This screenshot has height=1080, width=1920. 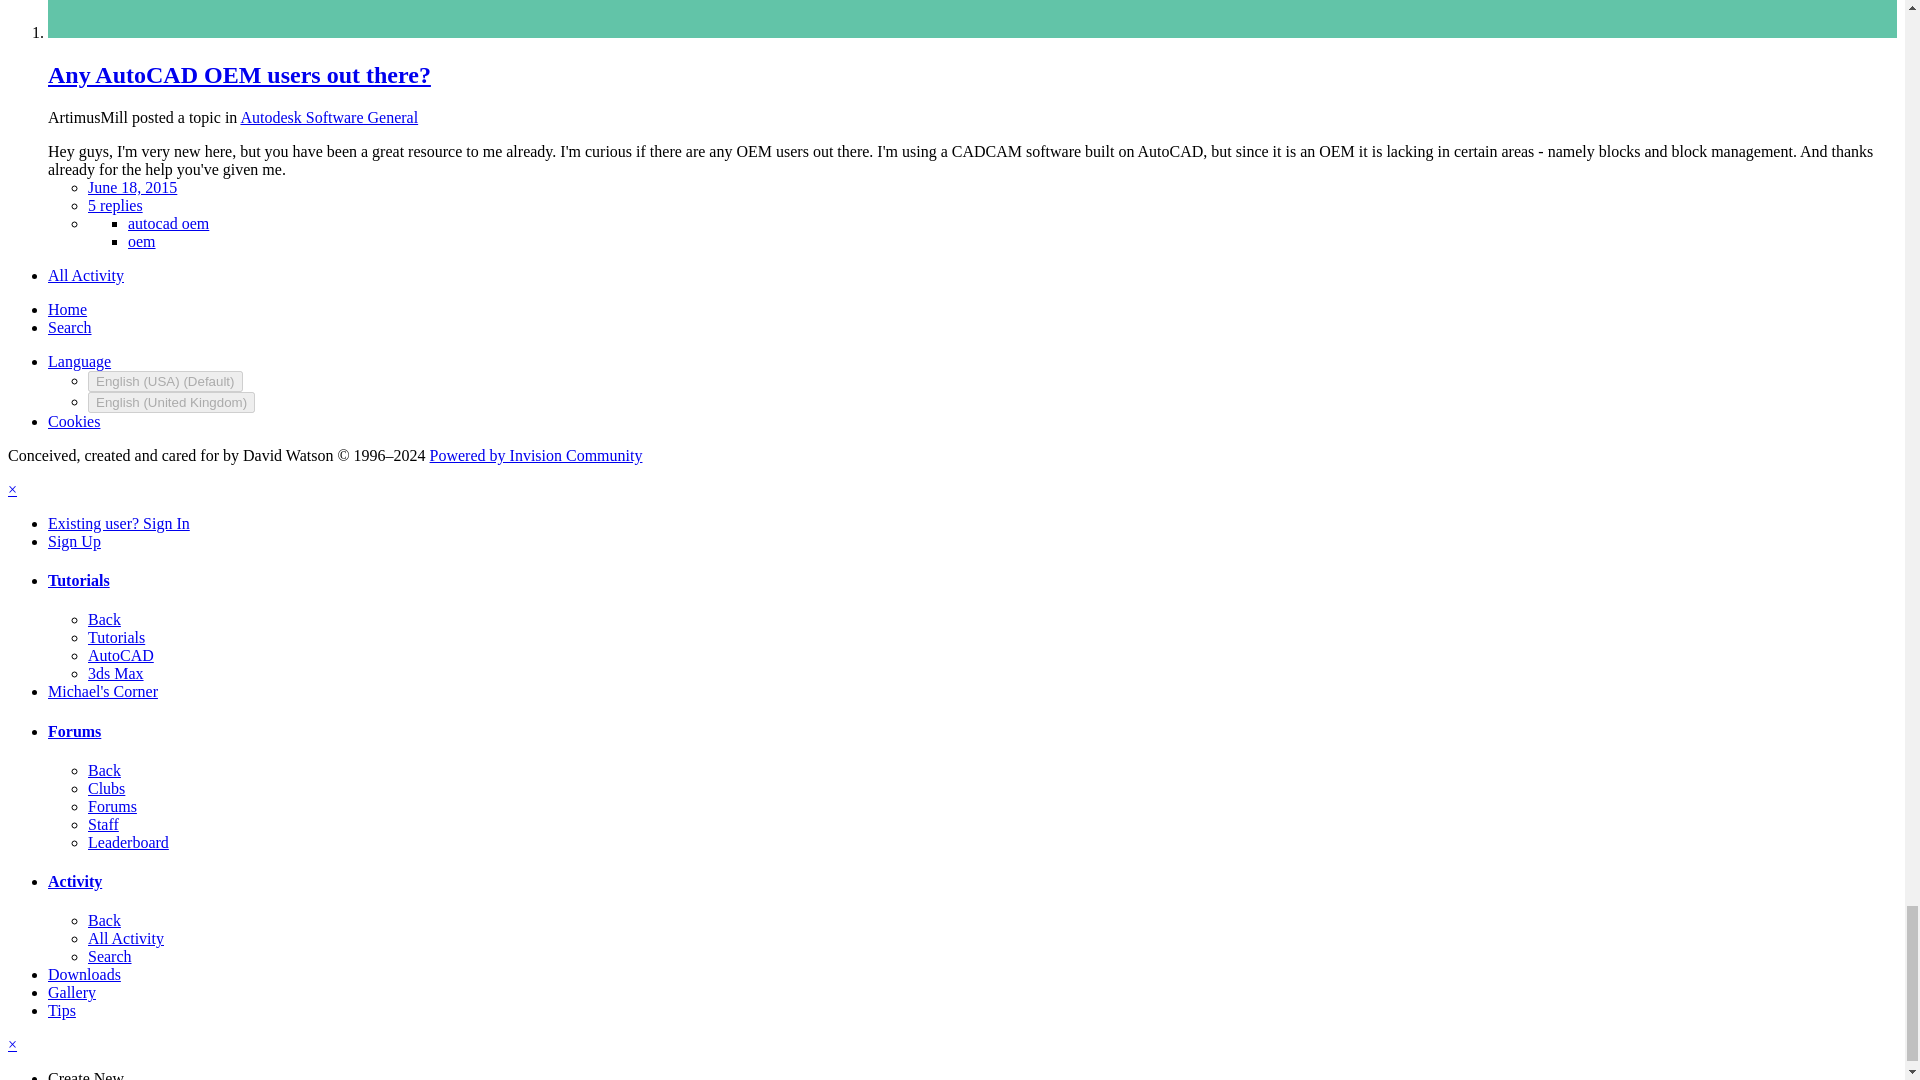 What do you see at coordinates (67, 309) in the screenshot?
I see `Home` at bounding box center [67, 309].